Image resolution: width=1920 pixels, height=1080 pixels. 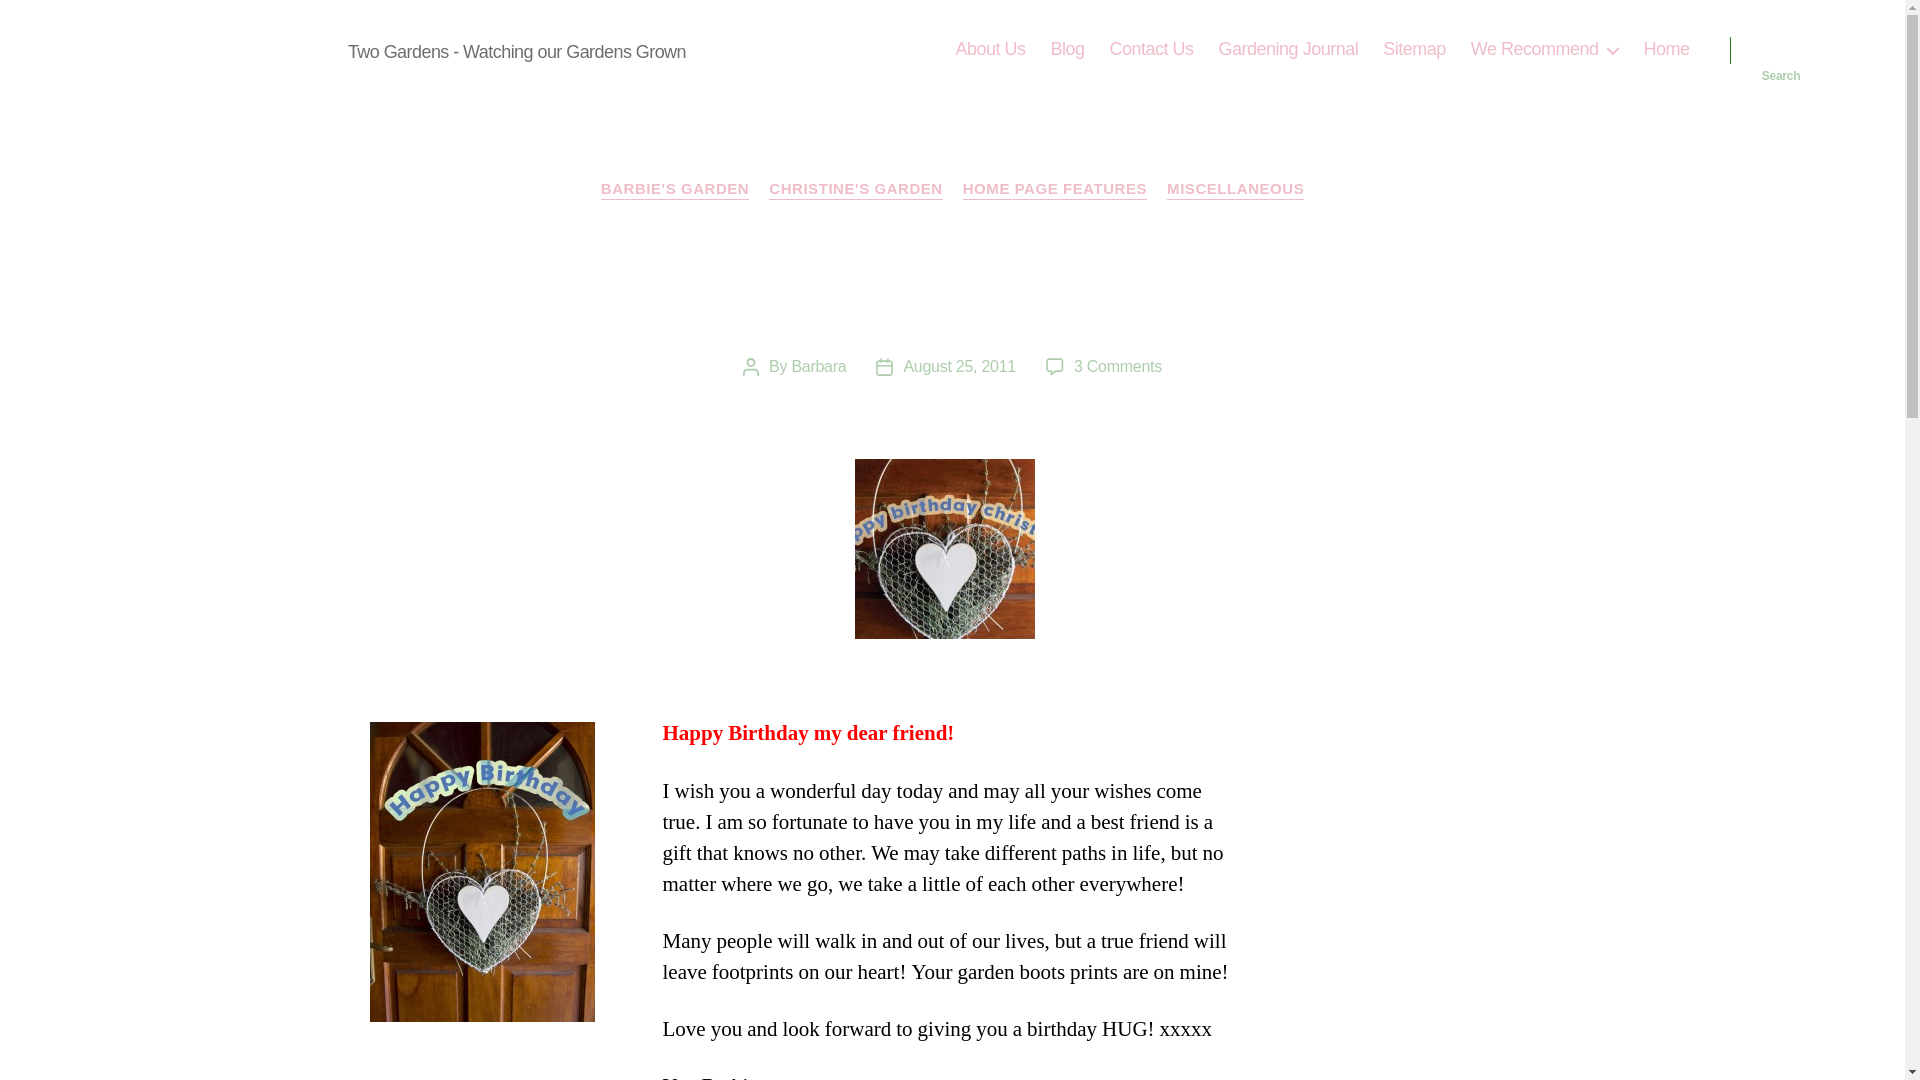 I want to click on Contact Us, so click(x=1152, y=49).